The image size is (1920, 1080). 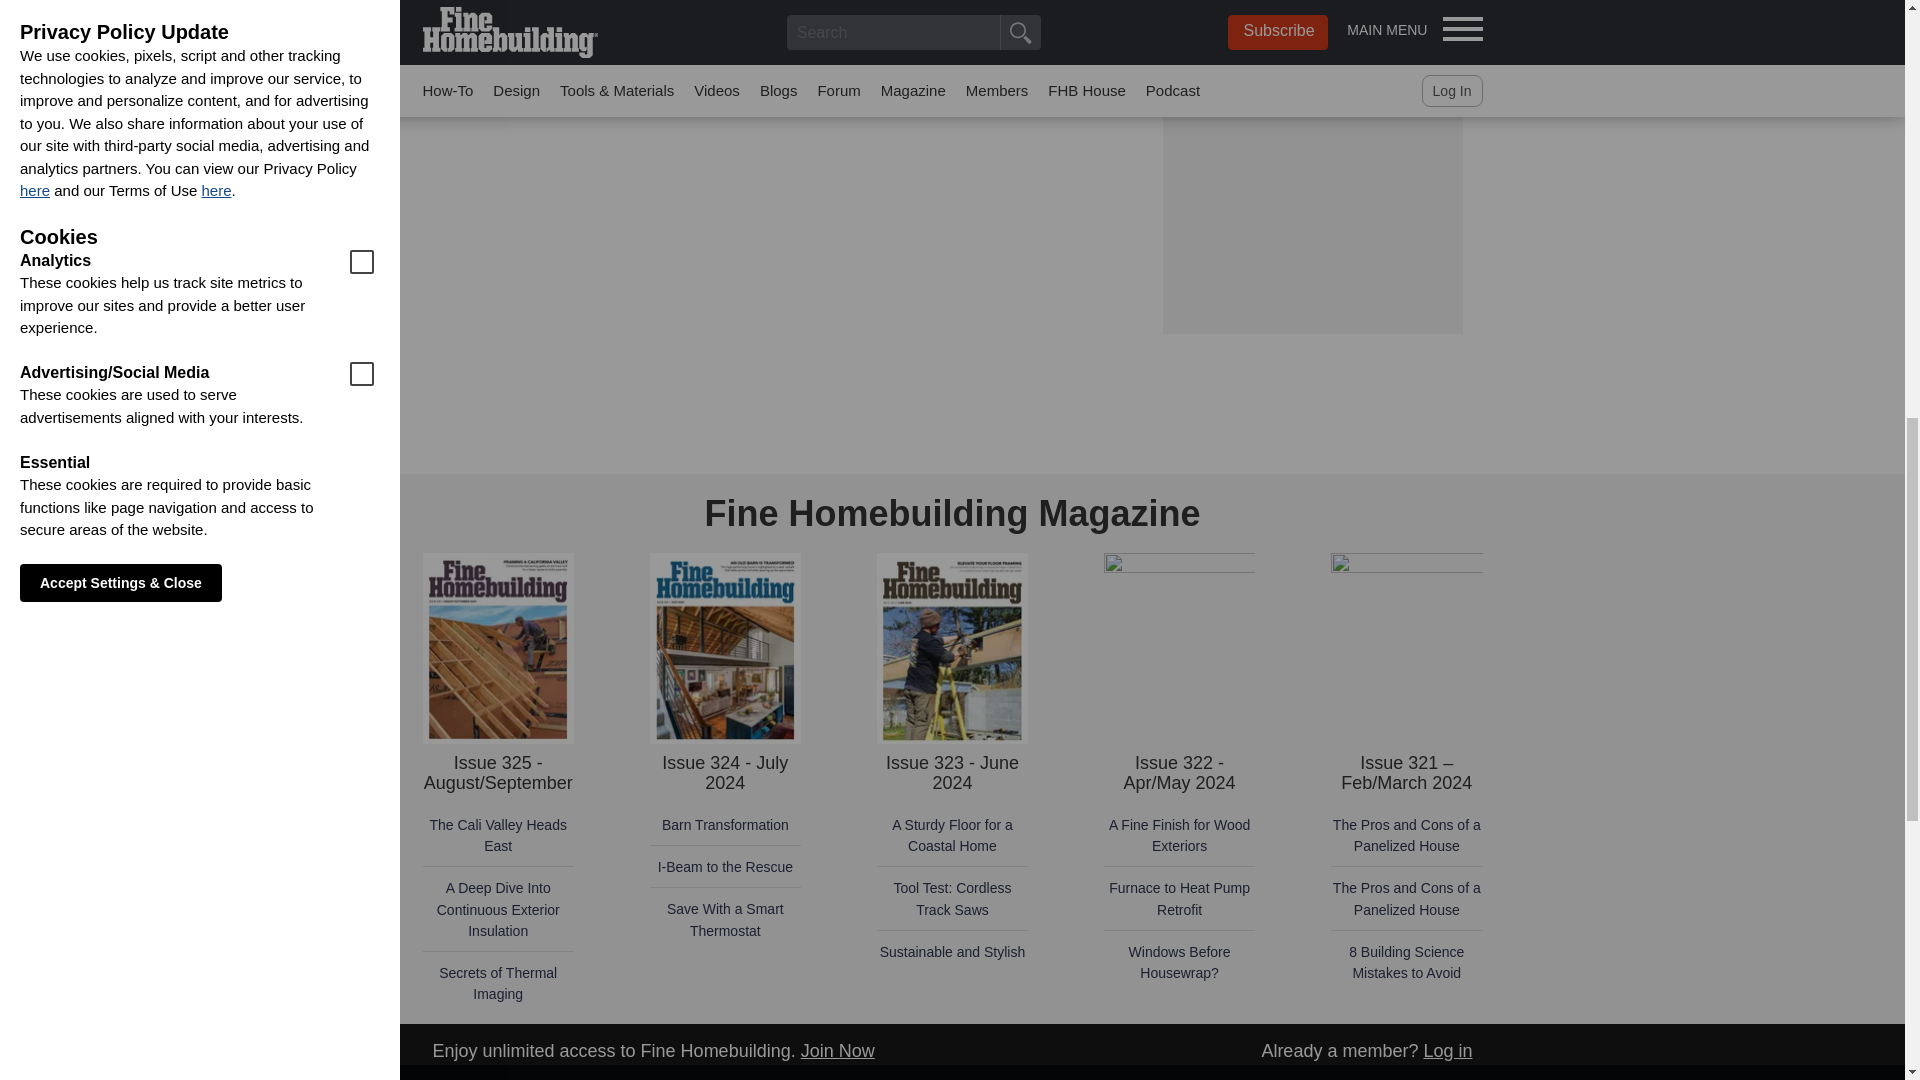 What do you see at coordinates (1179, 898) in the screenshot?
I see `Furnace to Heat Pump Retrofit` at bounding box center [1179, 898].